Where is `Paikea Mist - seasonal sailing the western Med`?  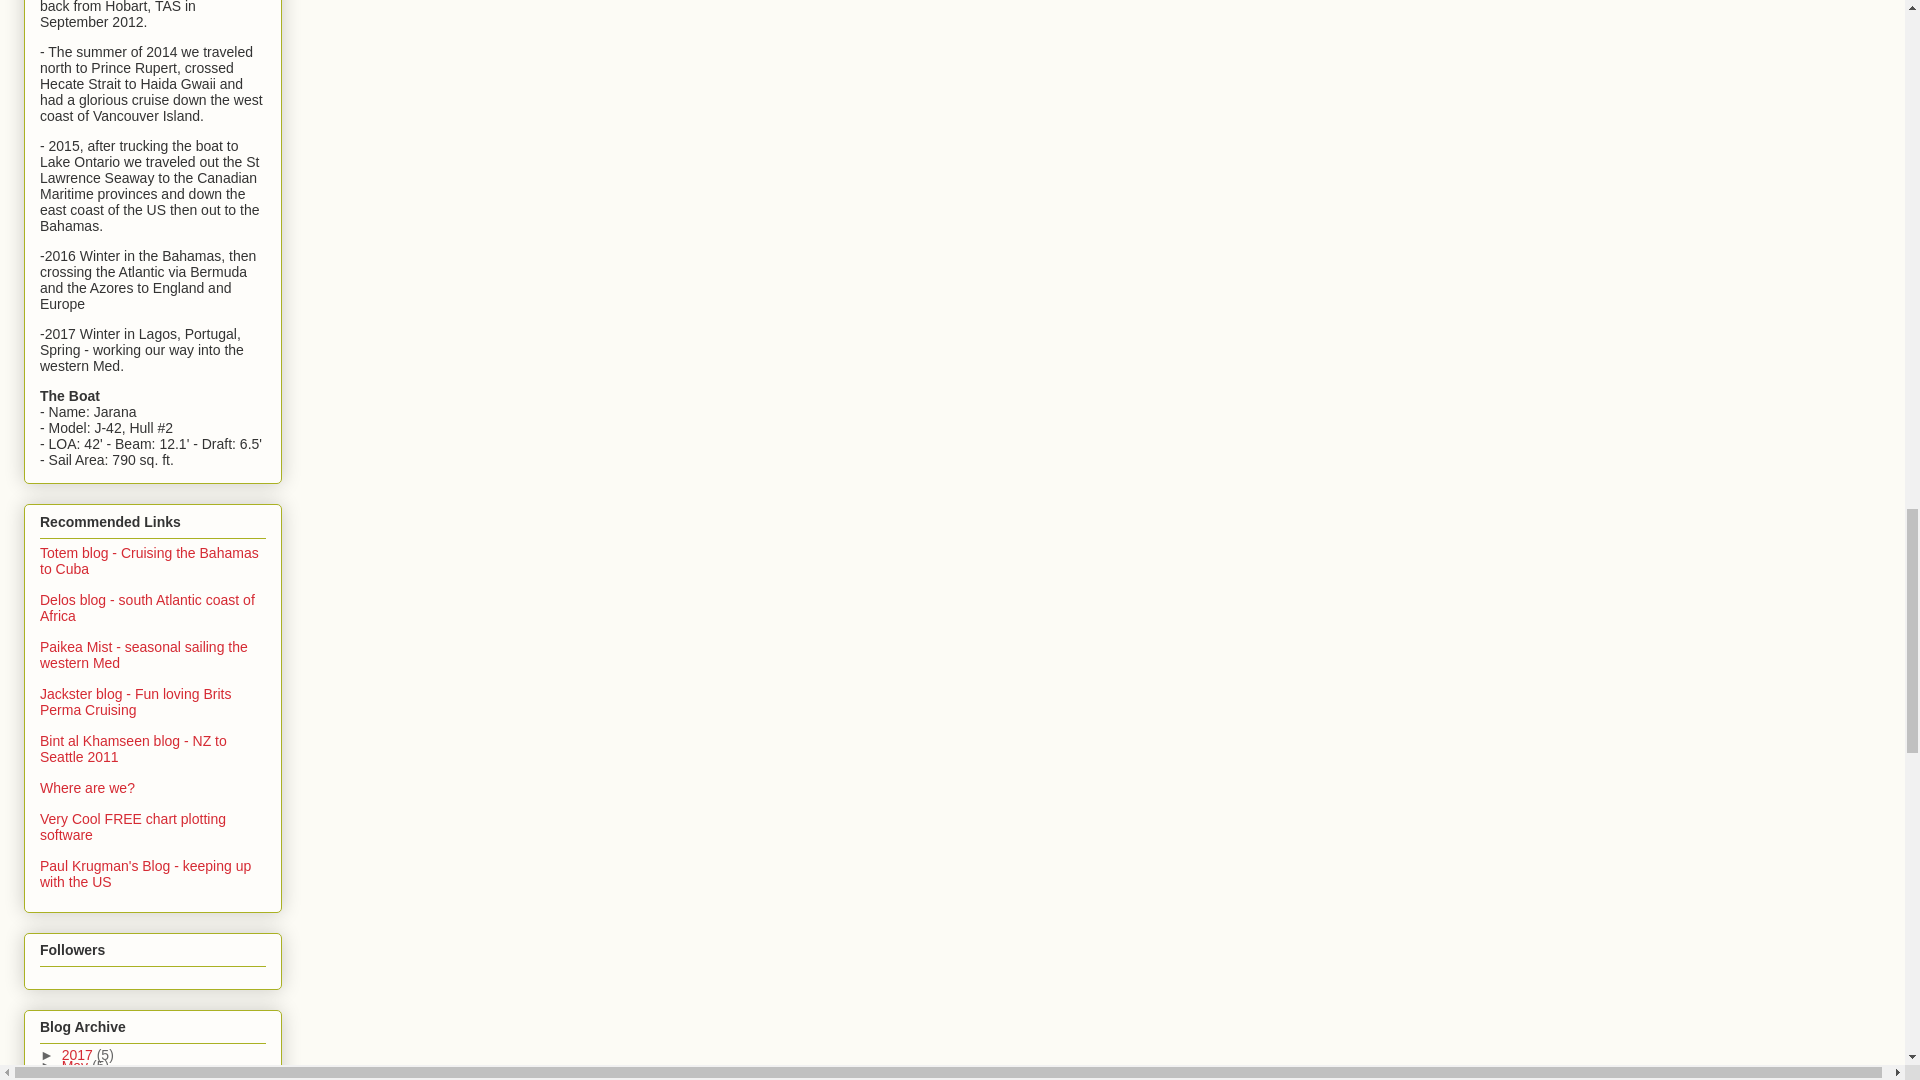 Paikea Mist - seasonal sailing the western Med is located at coordinates (144, 654).